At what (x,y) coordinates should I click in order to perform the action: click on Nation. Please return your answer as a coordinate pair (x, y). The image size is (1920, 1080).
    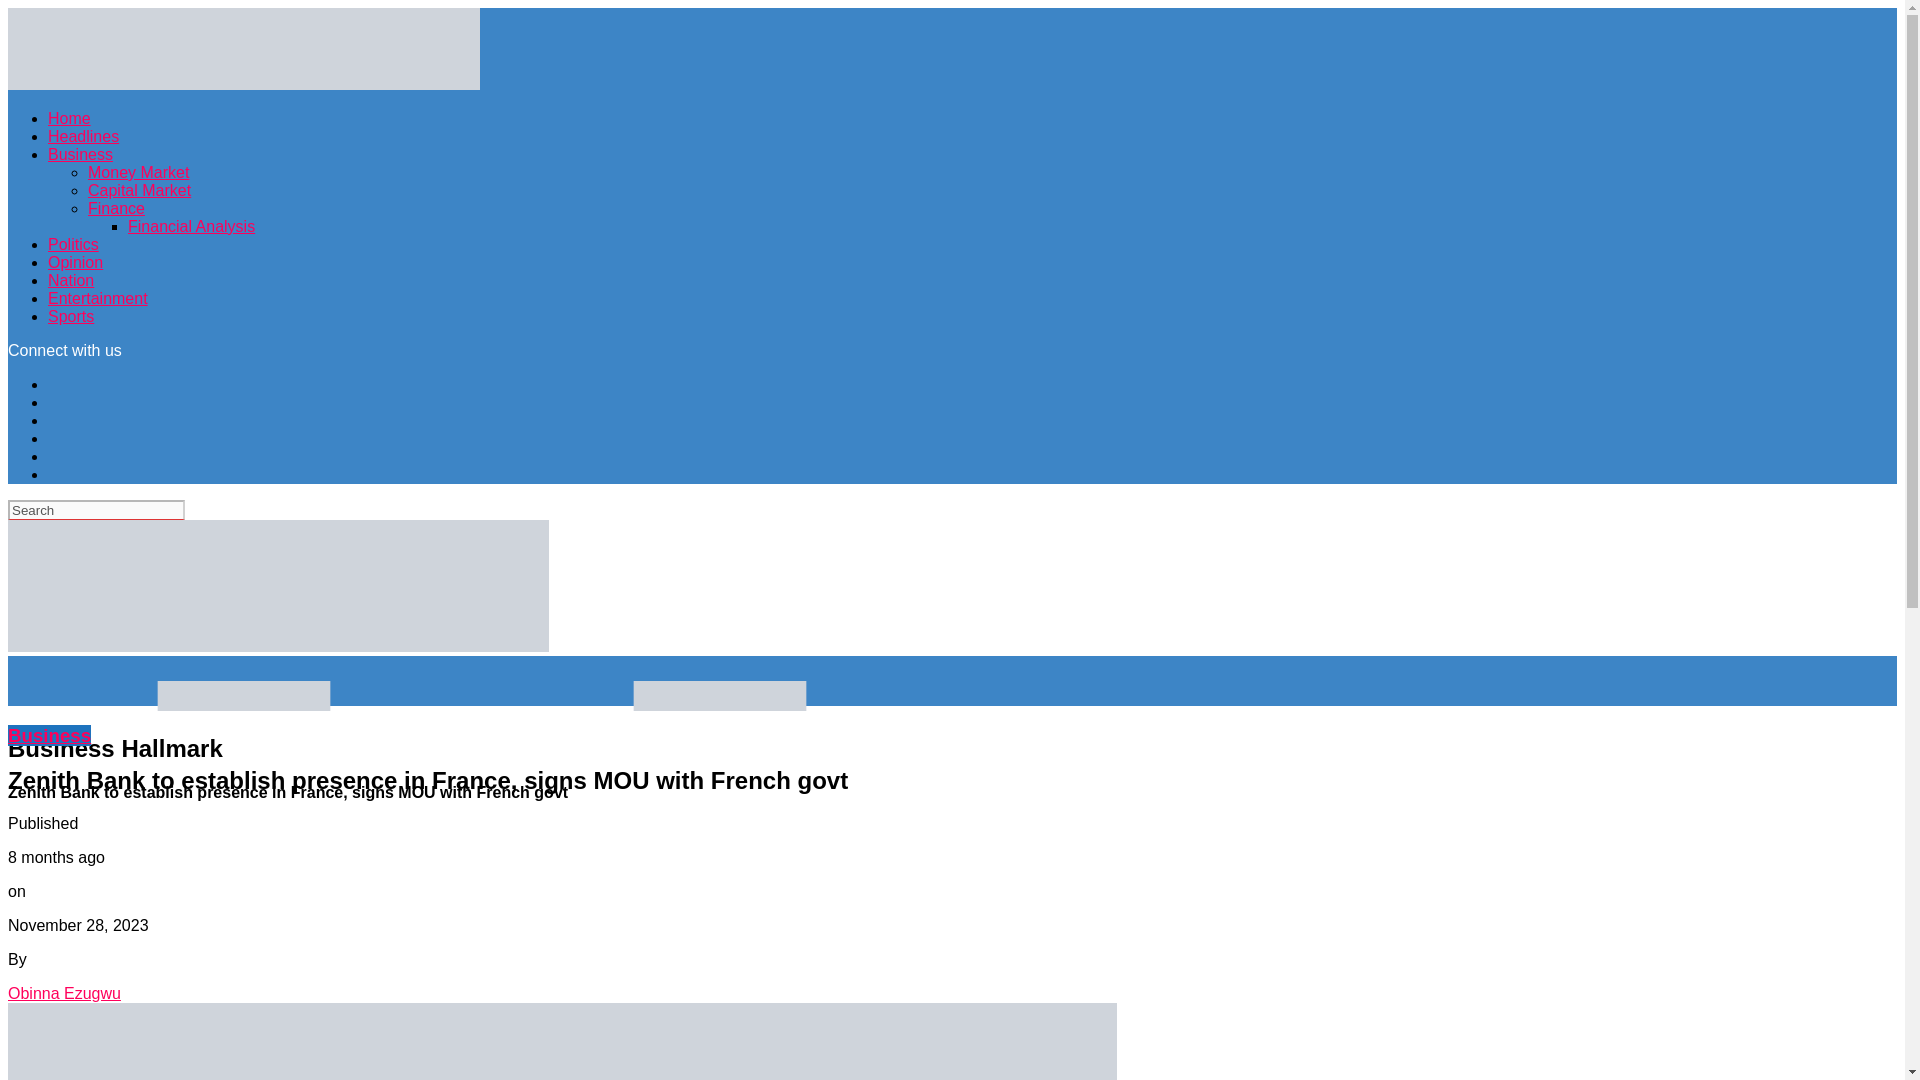
    Looking at the image, I should click on (71, 280).